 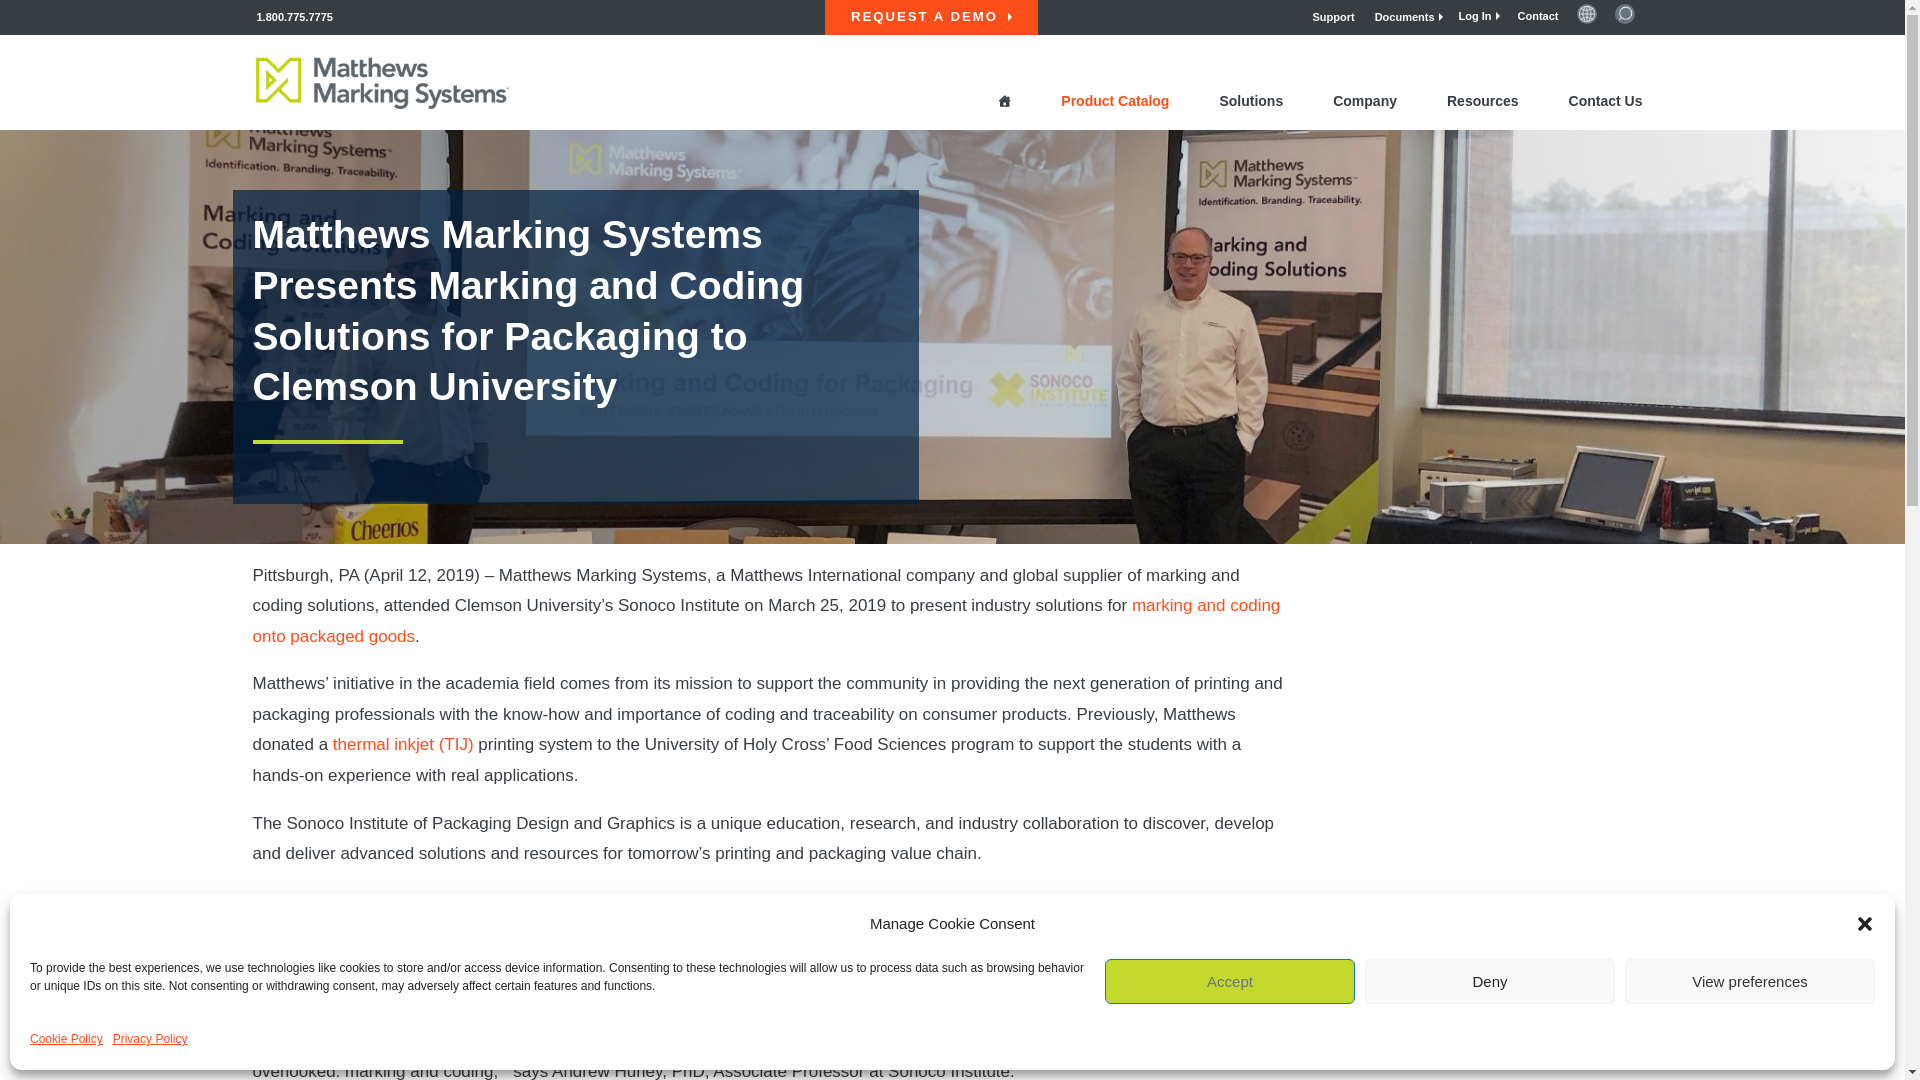 What do you see at coordinates (1332, 16) in the screenshot?
I see `Support` at bounding box center [1332, 16].